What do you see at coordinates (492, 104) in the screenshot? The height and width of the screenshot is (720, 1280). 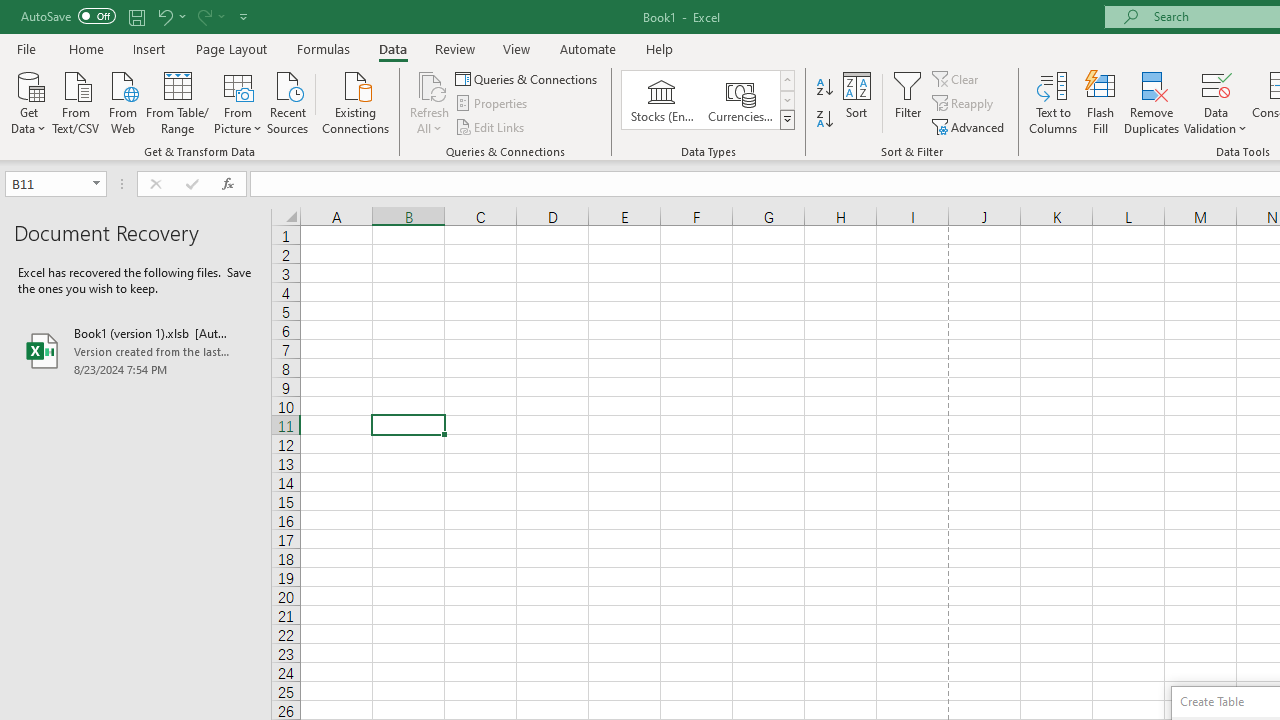 I see `Properties` at bounding box center [492, 104].